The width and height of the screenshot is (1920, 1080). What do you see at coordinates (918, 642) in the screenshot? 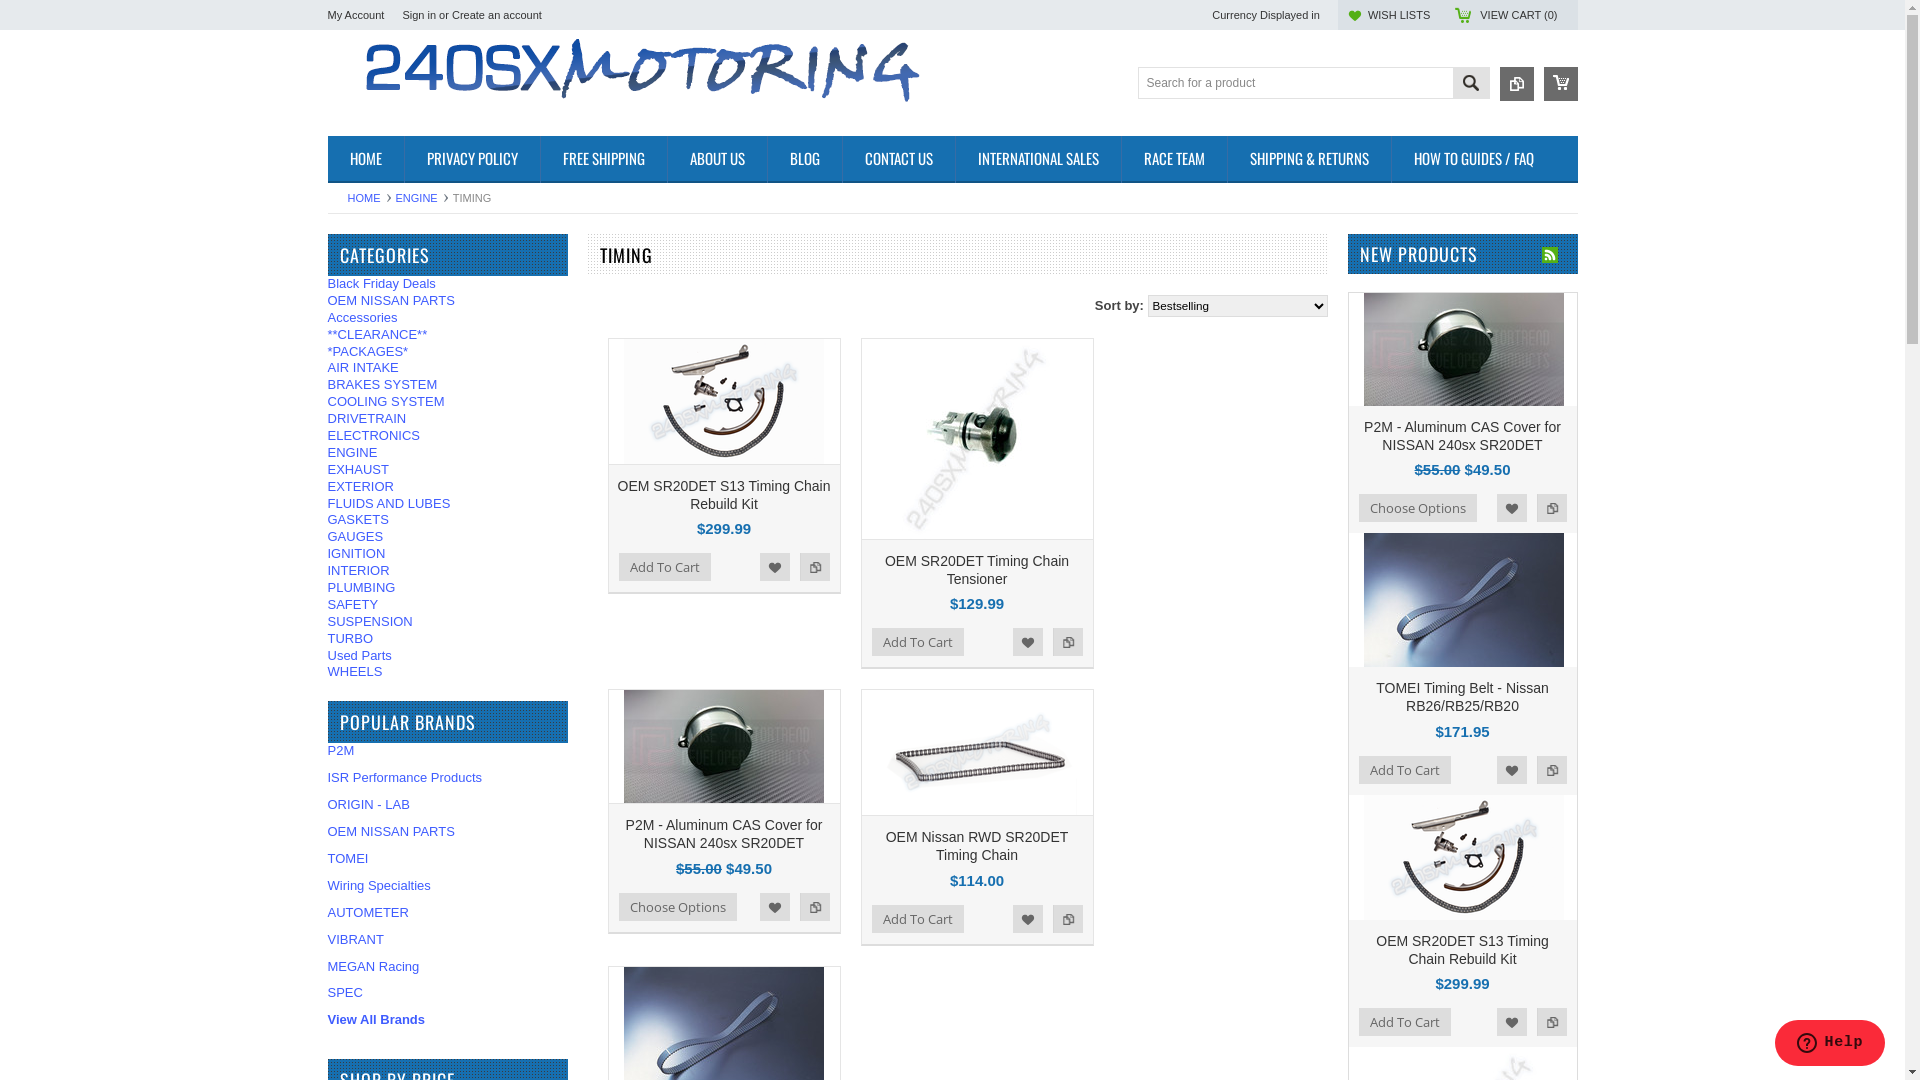
I see `Add To Cart` at bounding box center [918, 642].